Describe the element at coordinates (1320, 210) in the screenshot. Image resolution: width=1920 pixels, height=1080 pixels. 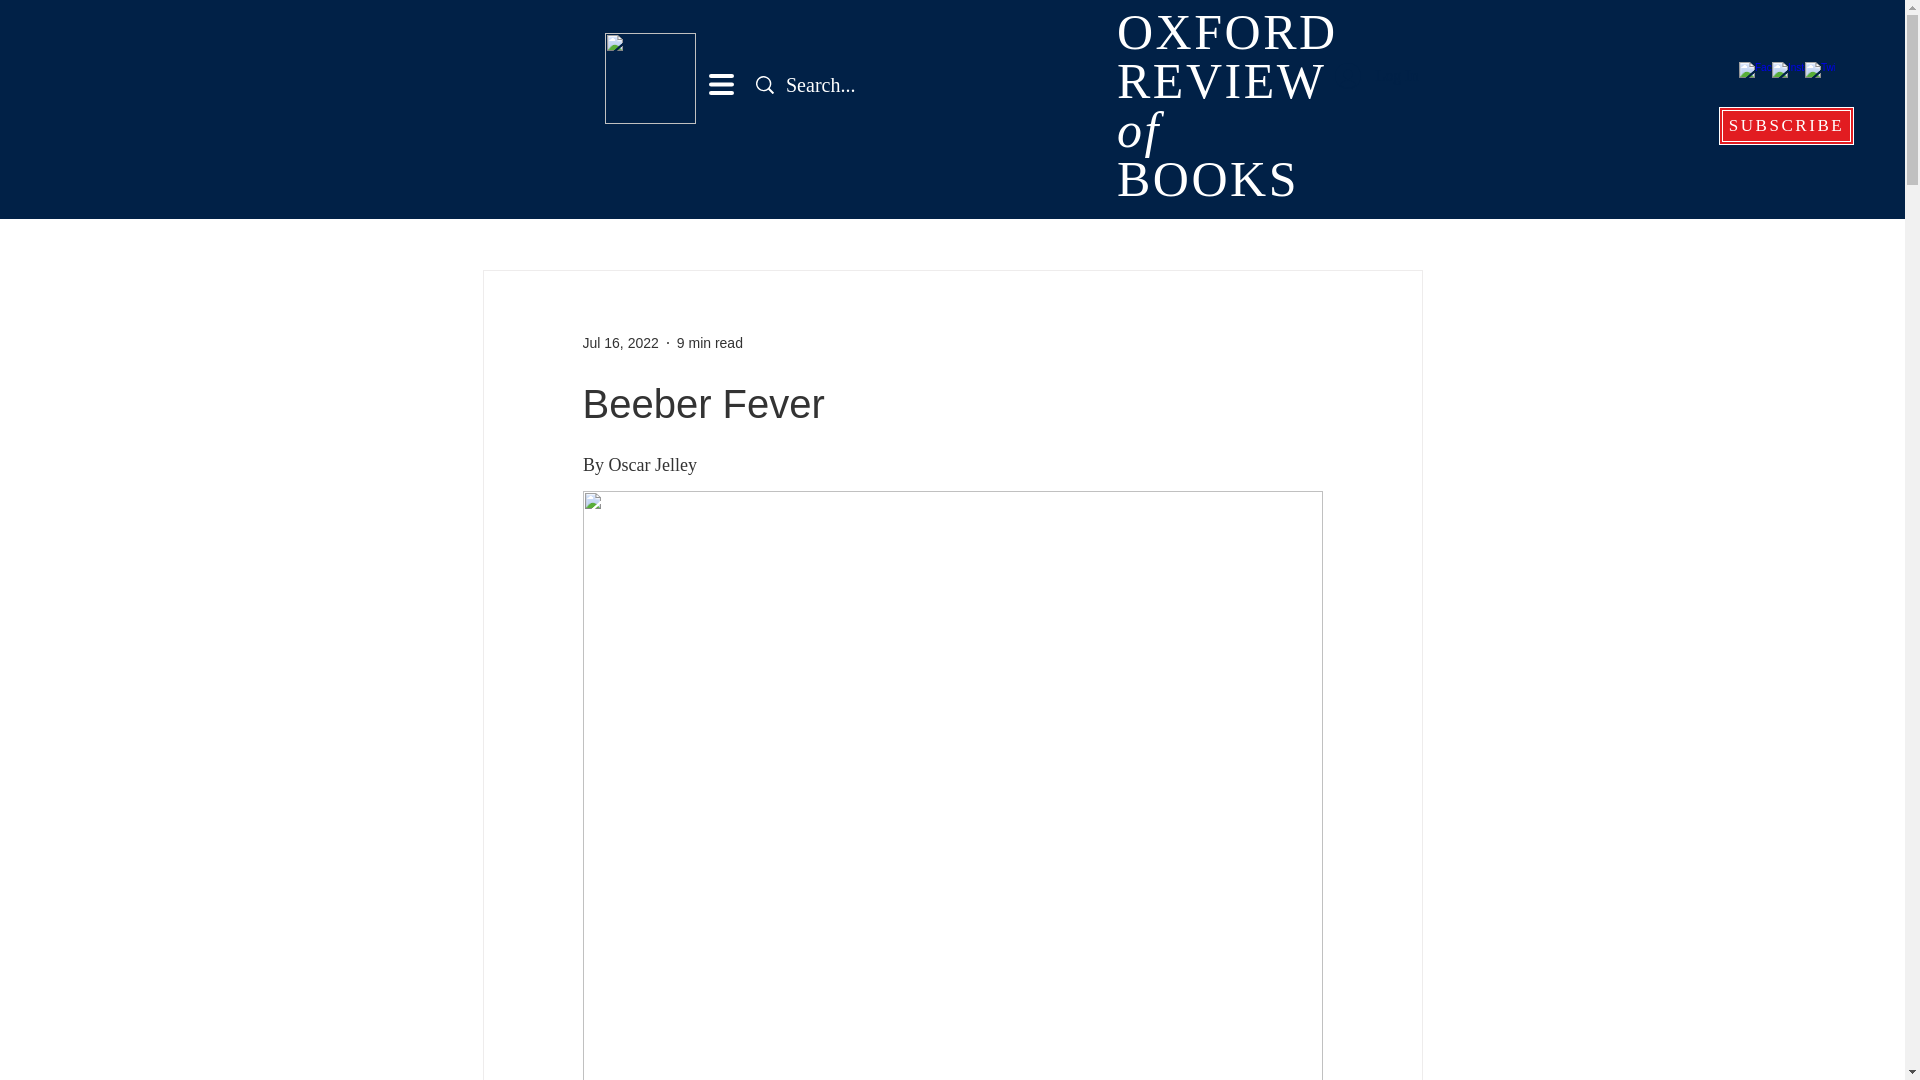
I see `POETRY` at that location.